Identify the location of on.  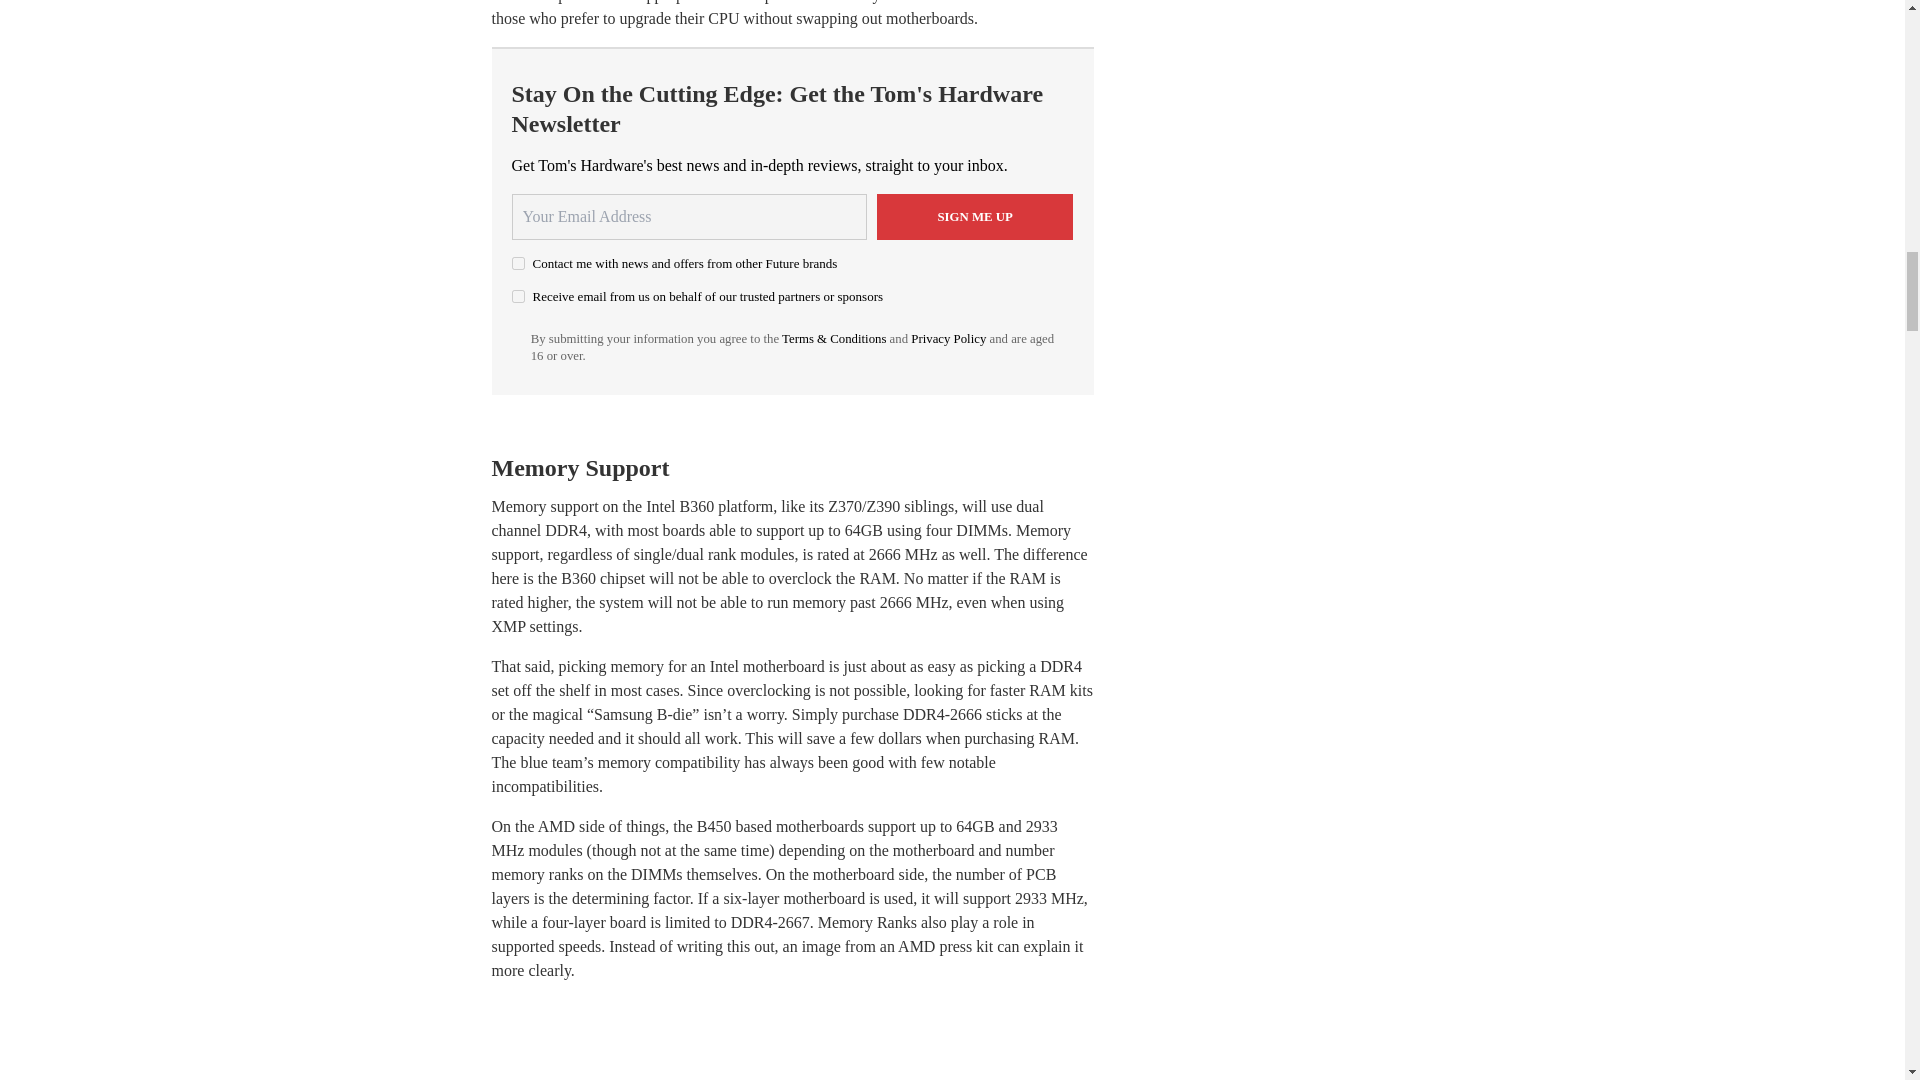
(518, 264).